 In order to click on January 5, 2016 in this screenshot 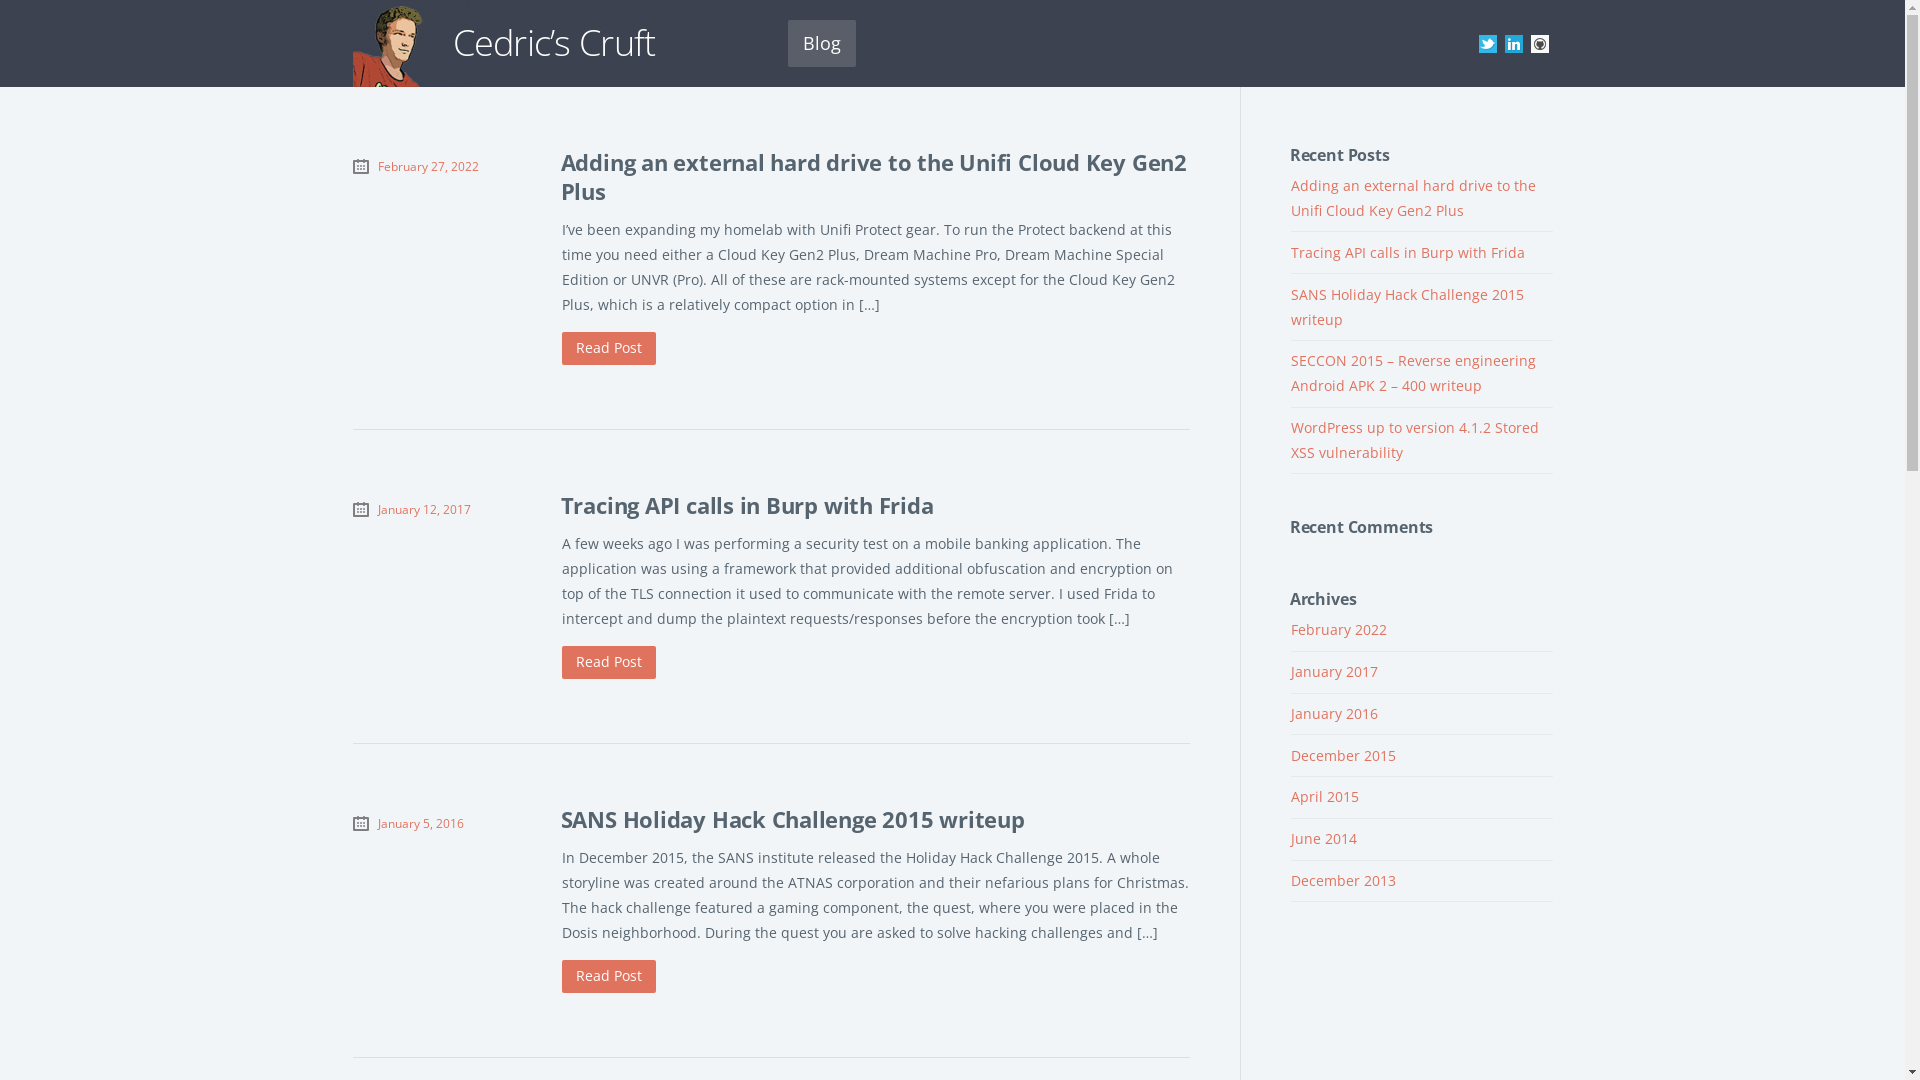, I will do `click(421, 823)`.